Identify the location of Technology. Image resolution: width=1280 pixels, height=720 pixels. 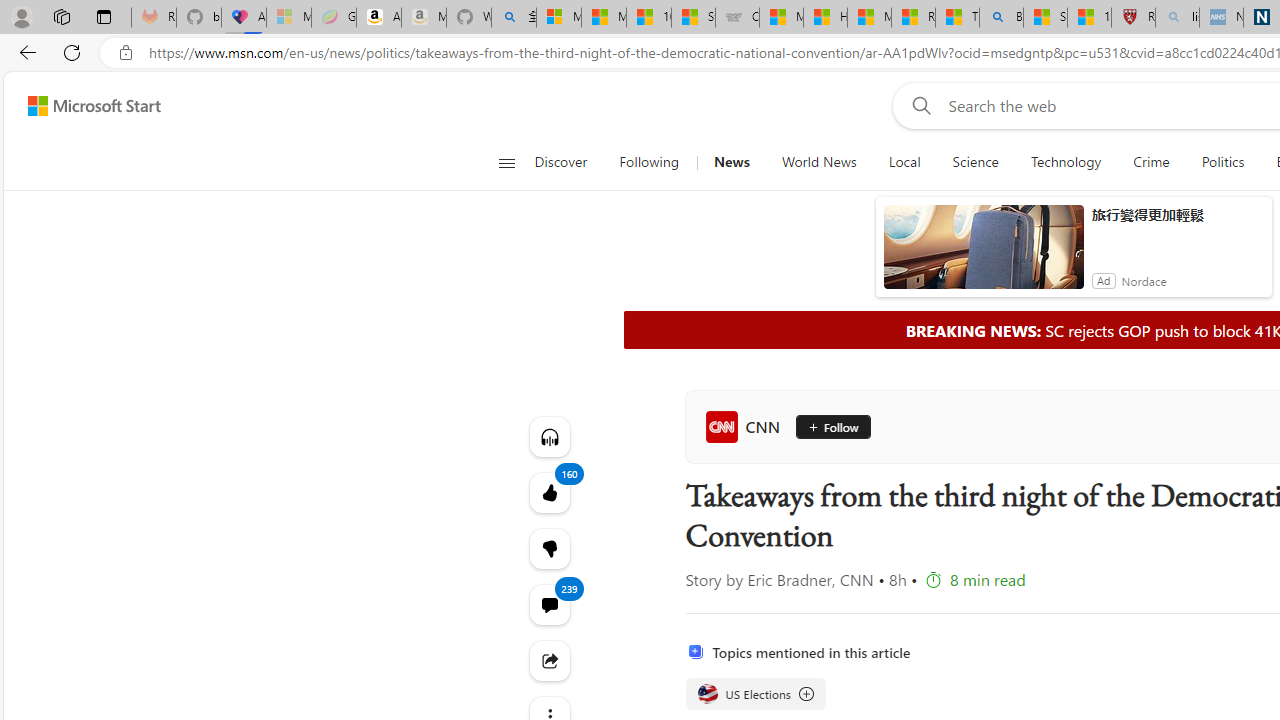
(1065, 162).